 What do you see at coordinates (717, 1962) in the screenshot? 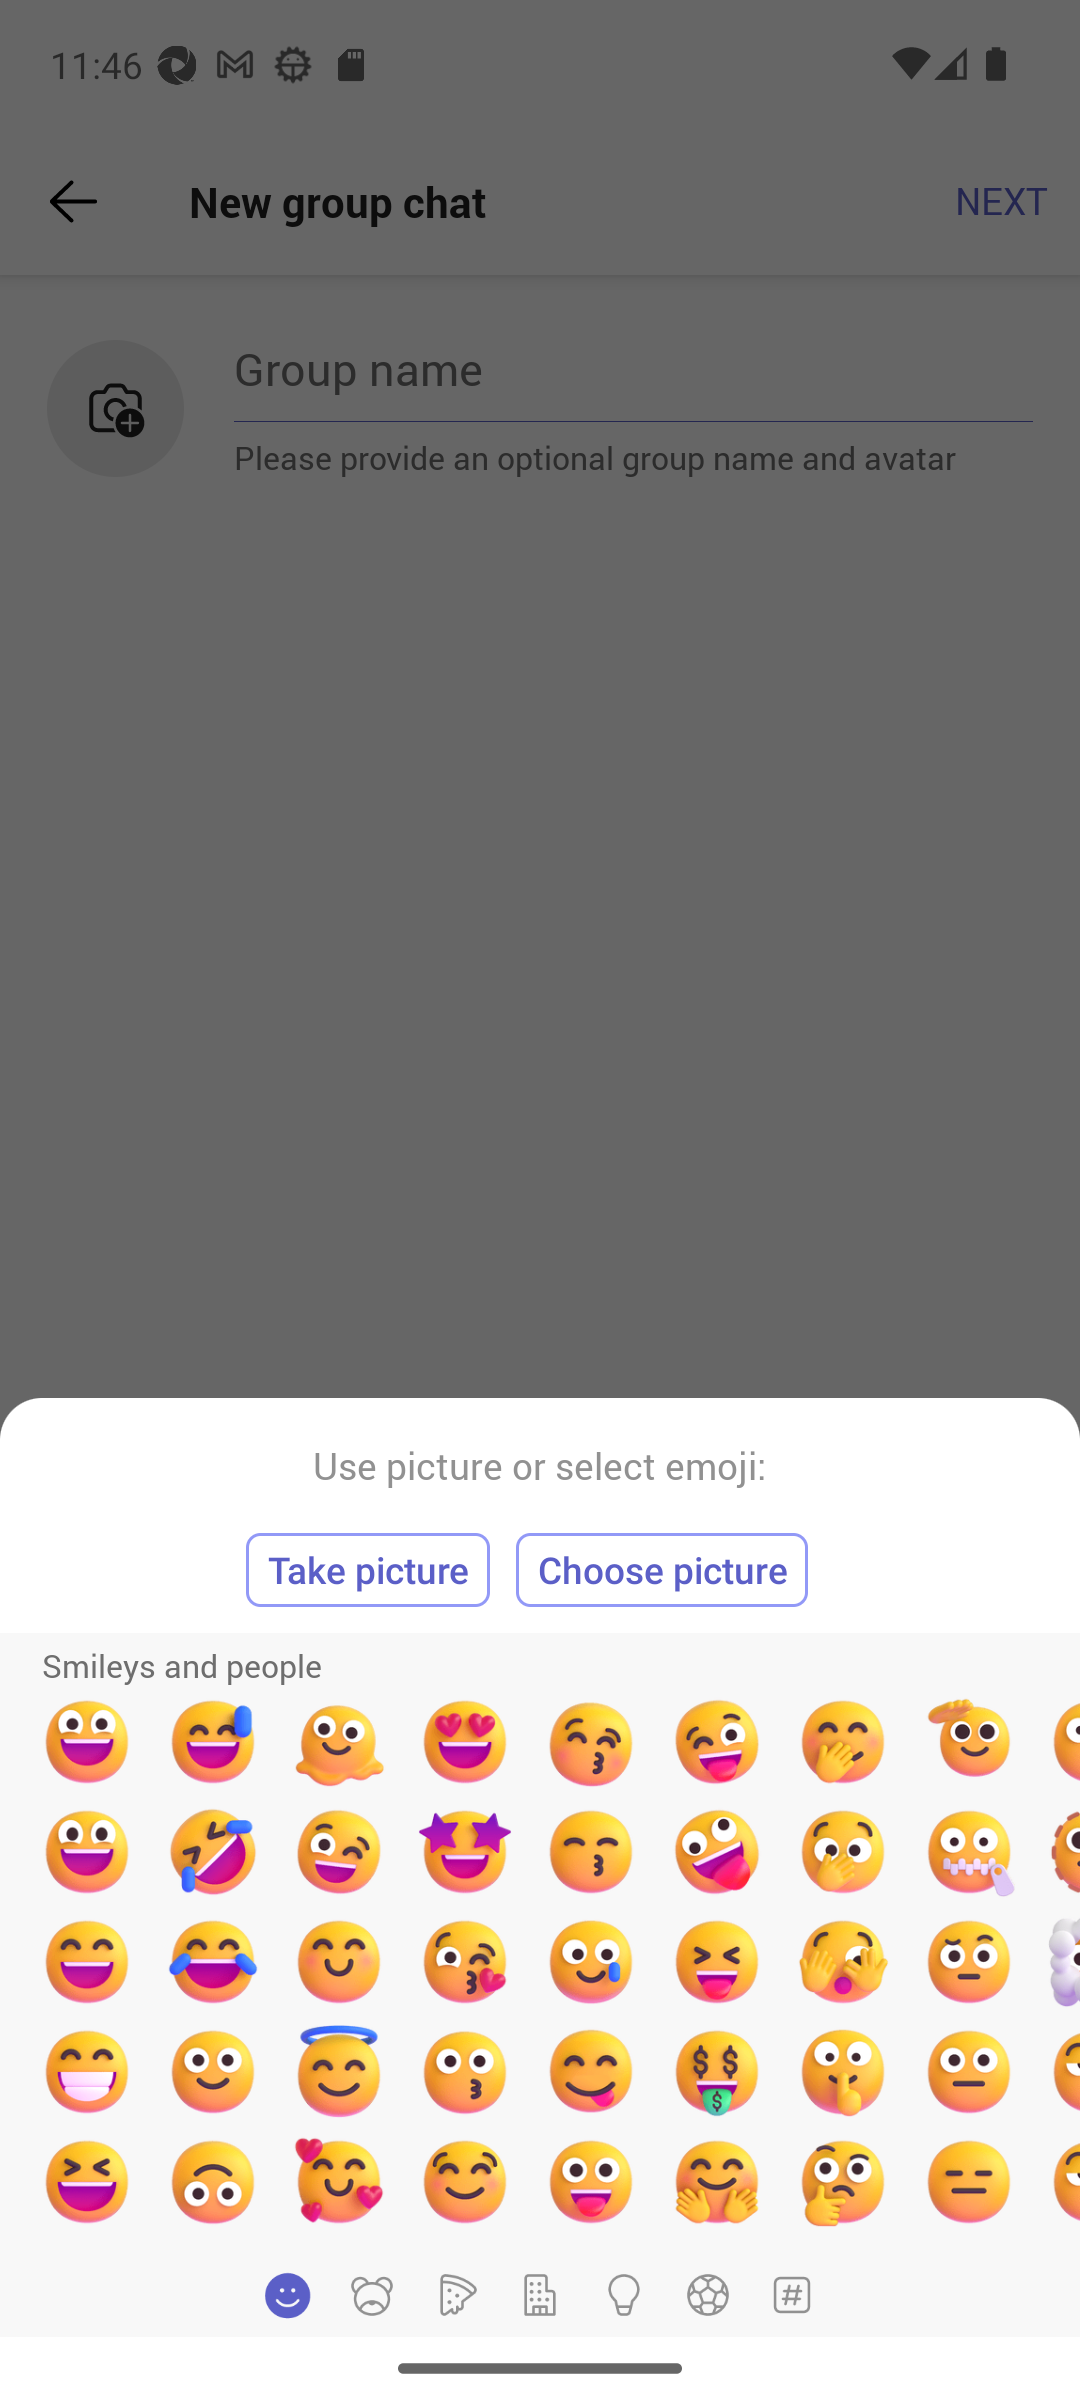
I see `Squinting face with tongue emoji` at bounding box center [717, 1962].